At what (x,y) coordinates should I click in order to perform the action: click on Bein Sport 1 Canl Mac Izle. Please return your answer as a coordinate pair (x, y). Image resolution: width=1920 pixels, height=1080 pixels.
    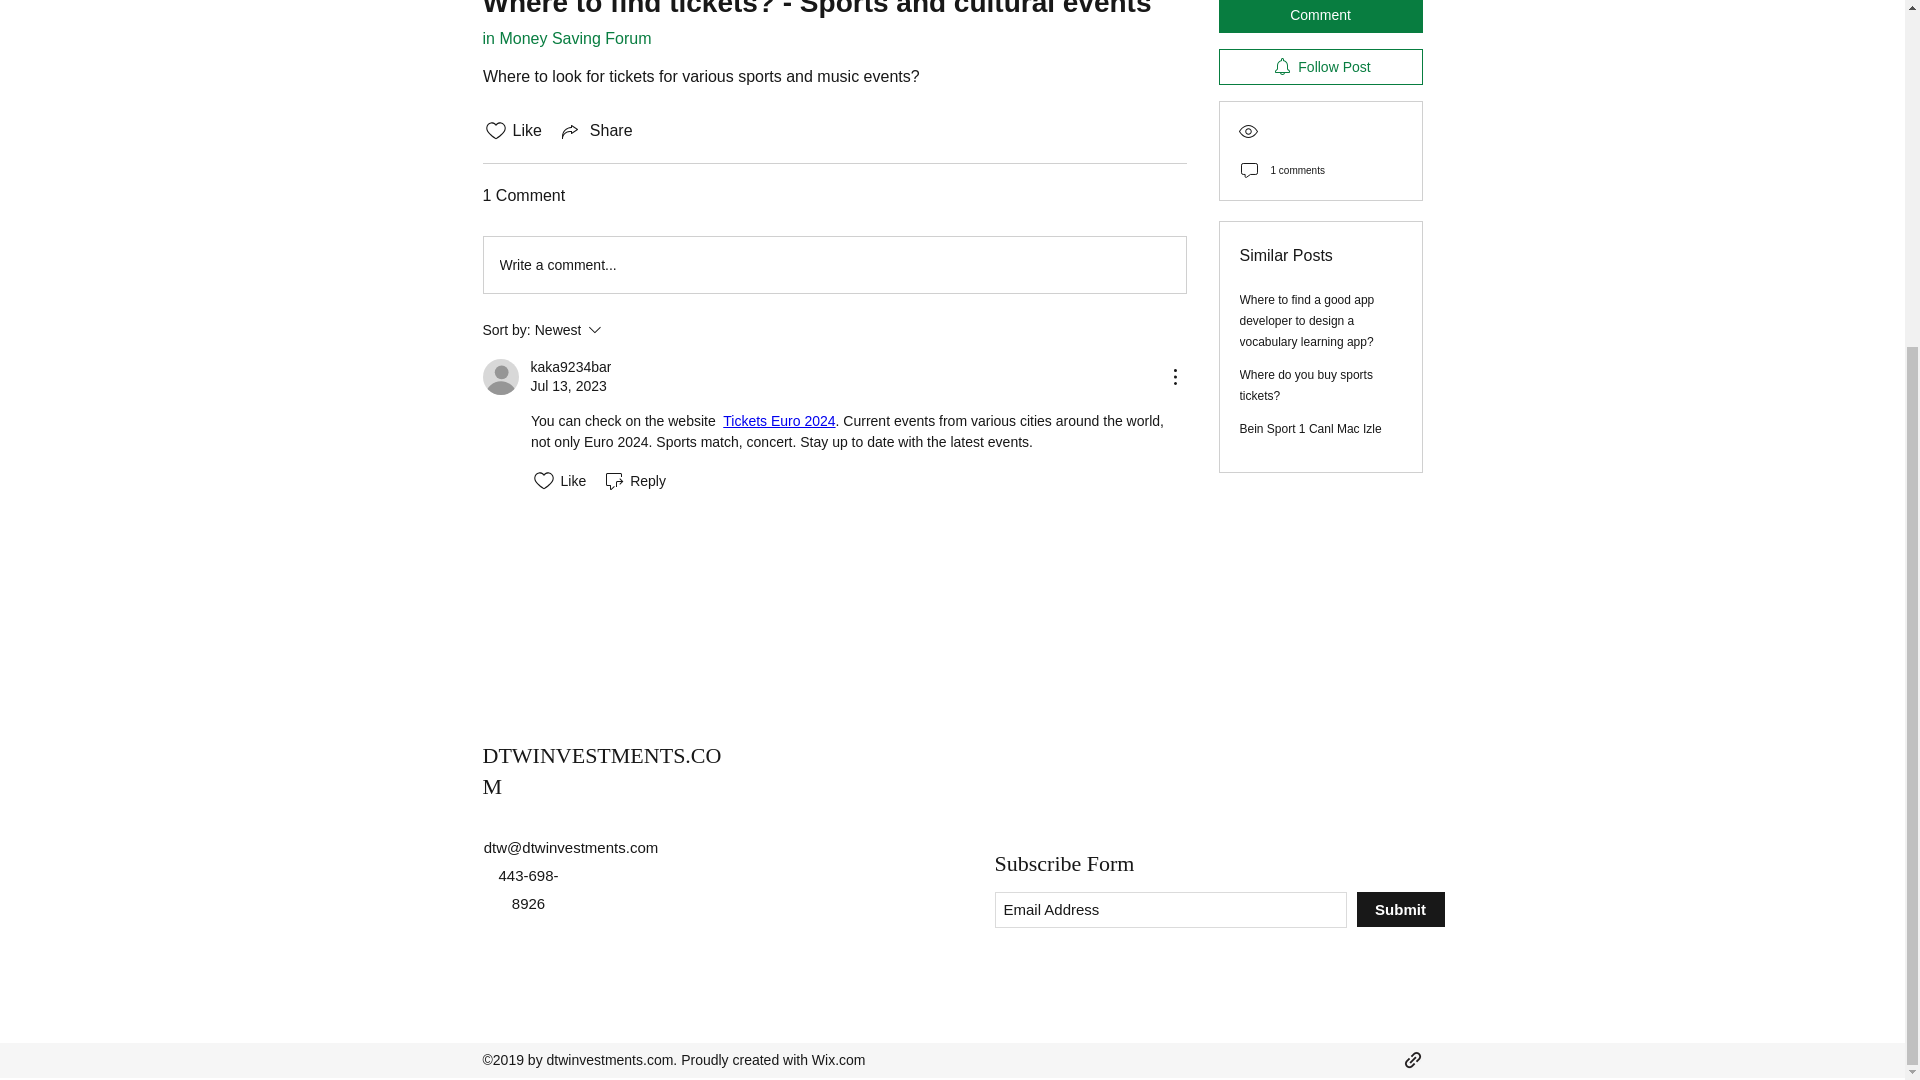
    Looking at the image, I should click on (1311, 356).